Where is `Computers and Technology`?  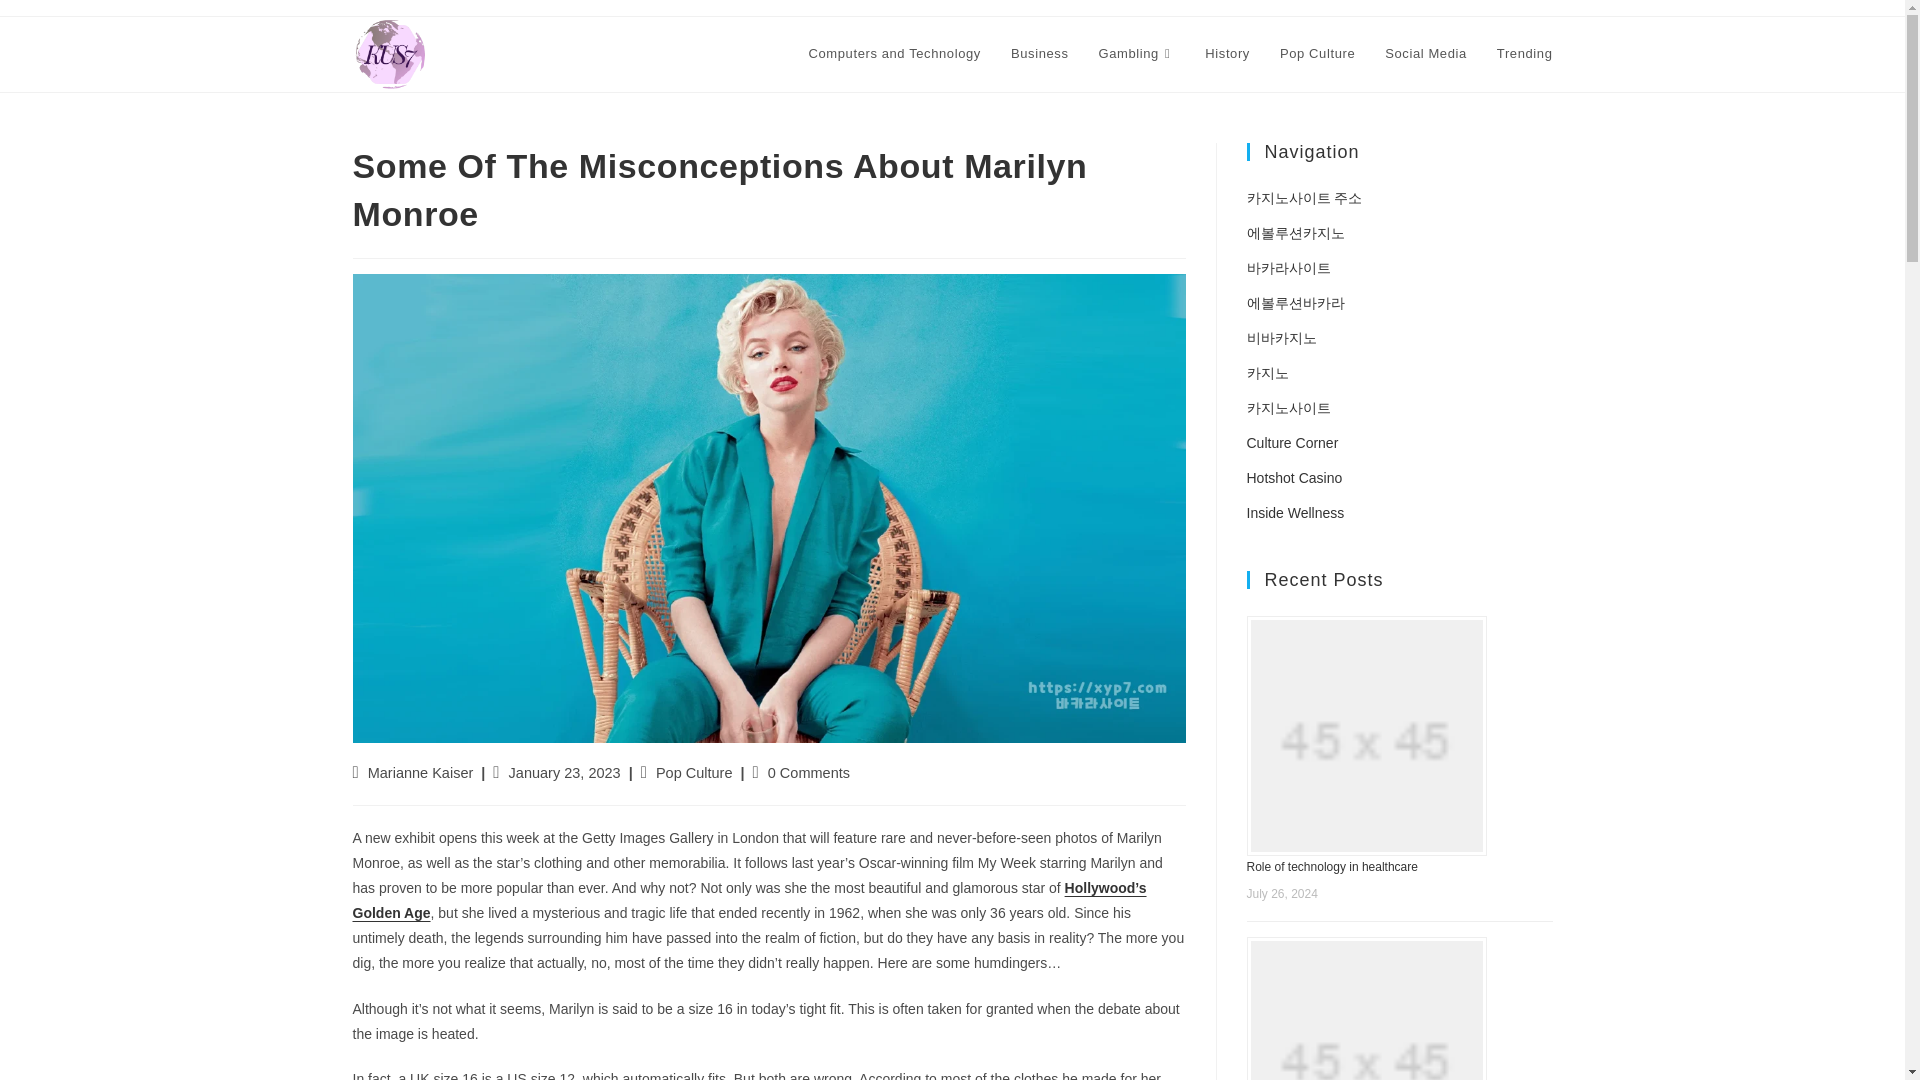
Computers and Technology is located at coordinates (895, 54).